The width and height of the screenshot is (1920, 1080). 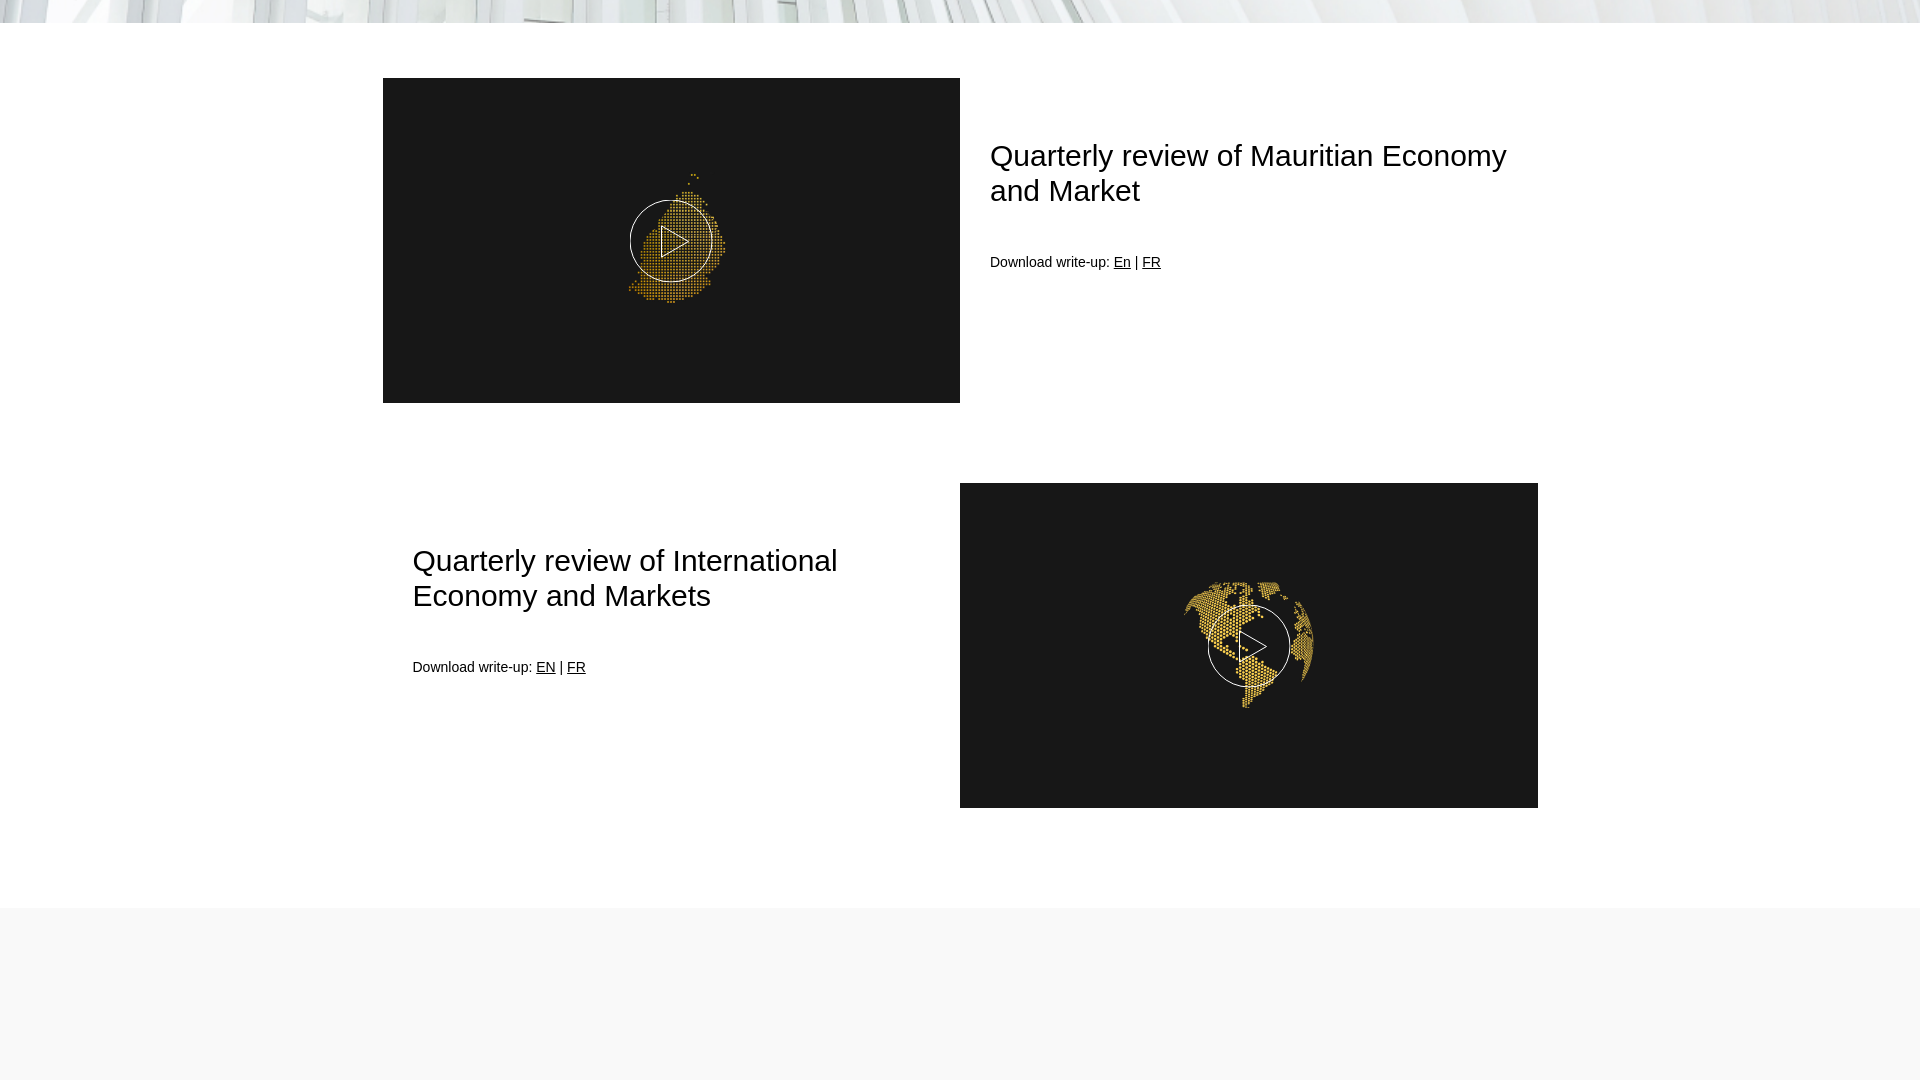 What do you see at coordinates (1152, 262) in the screenshot?
I see `FR` at bounding box center [1152, 262].